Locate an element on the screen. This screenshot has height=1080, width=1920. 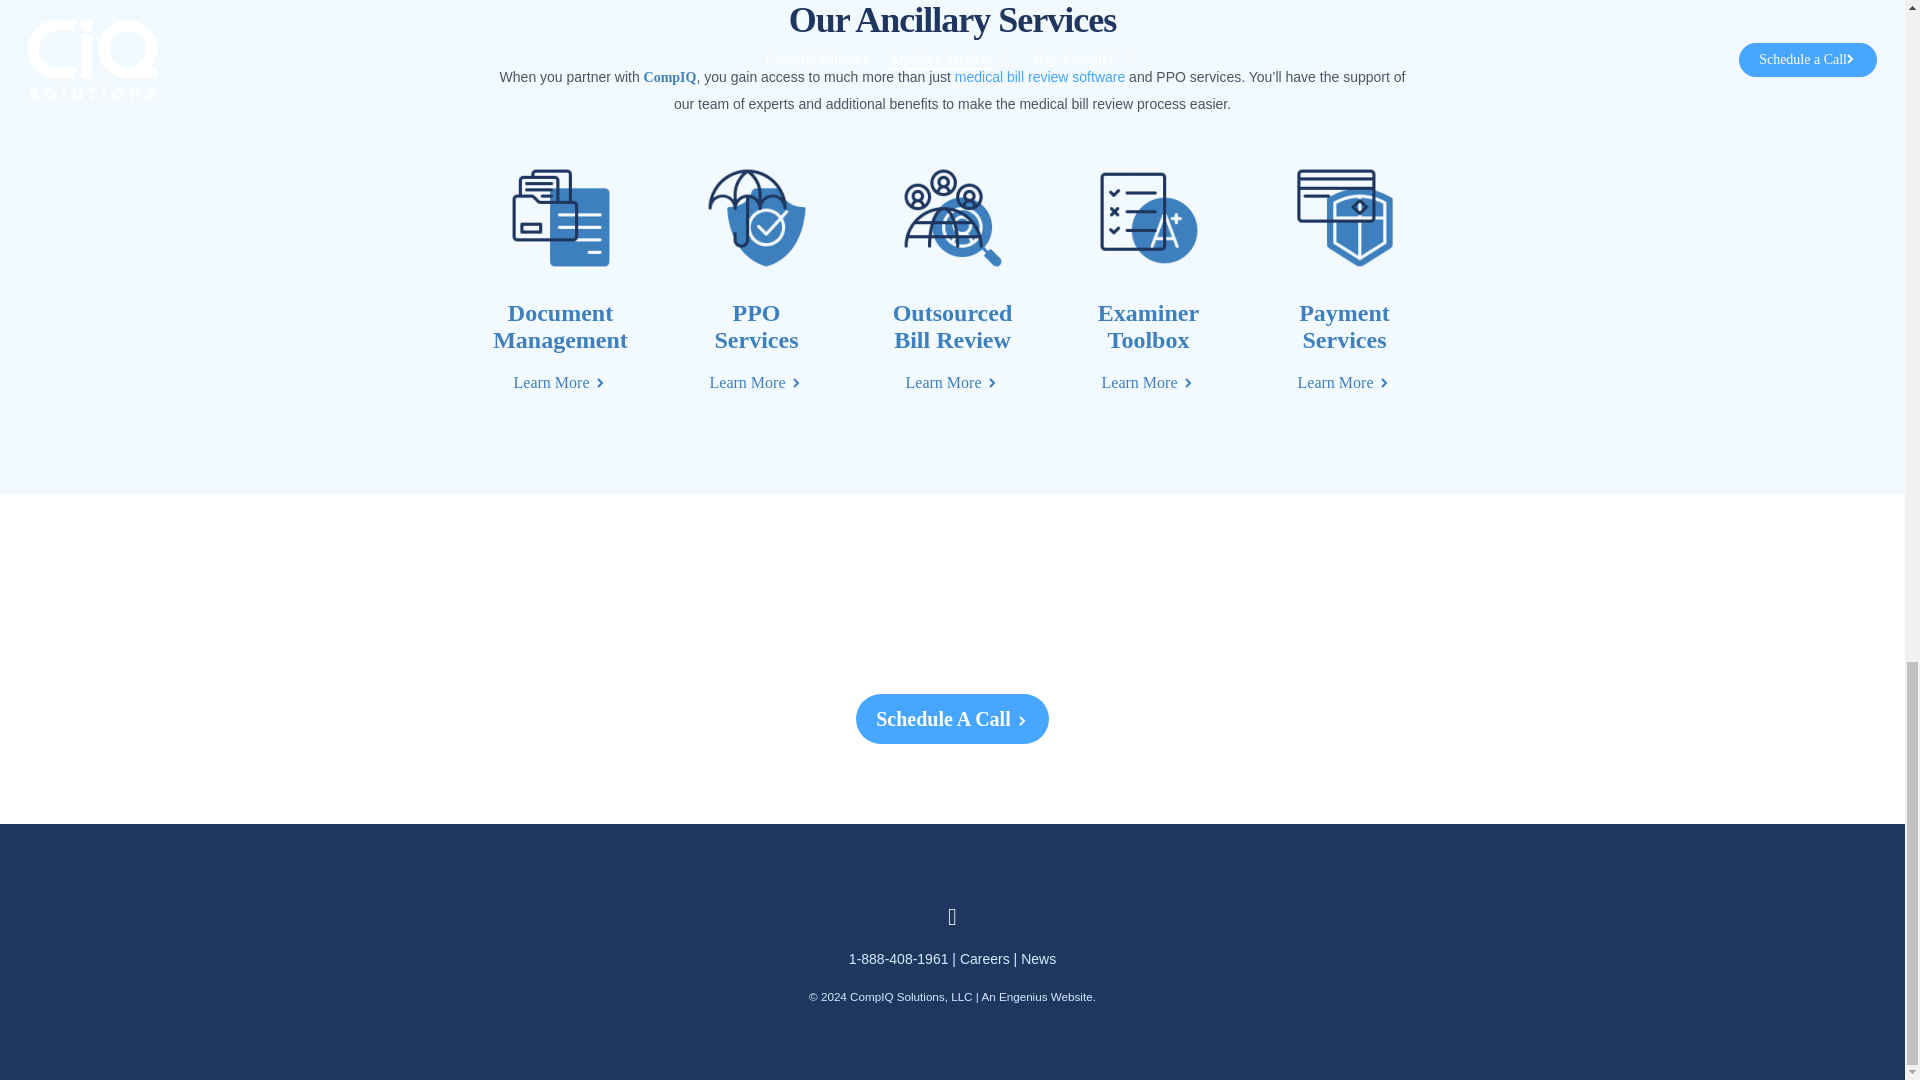
Learn More is located at coordinates (561, 383).